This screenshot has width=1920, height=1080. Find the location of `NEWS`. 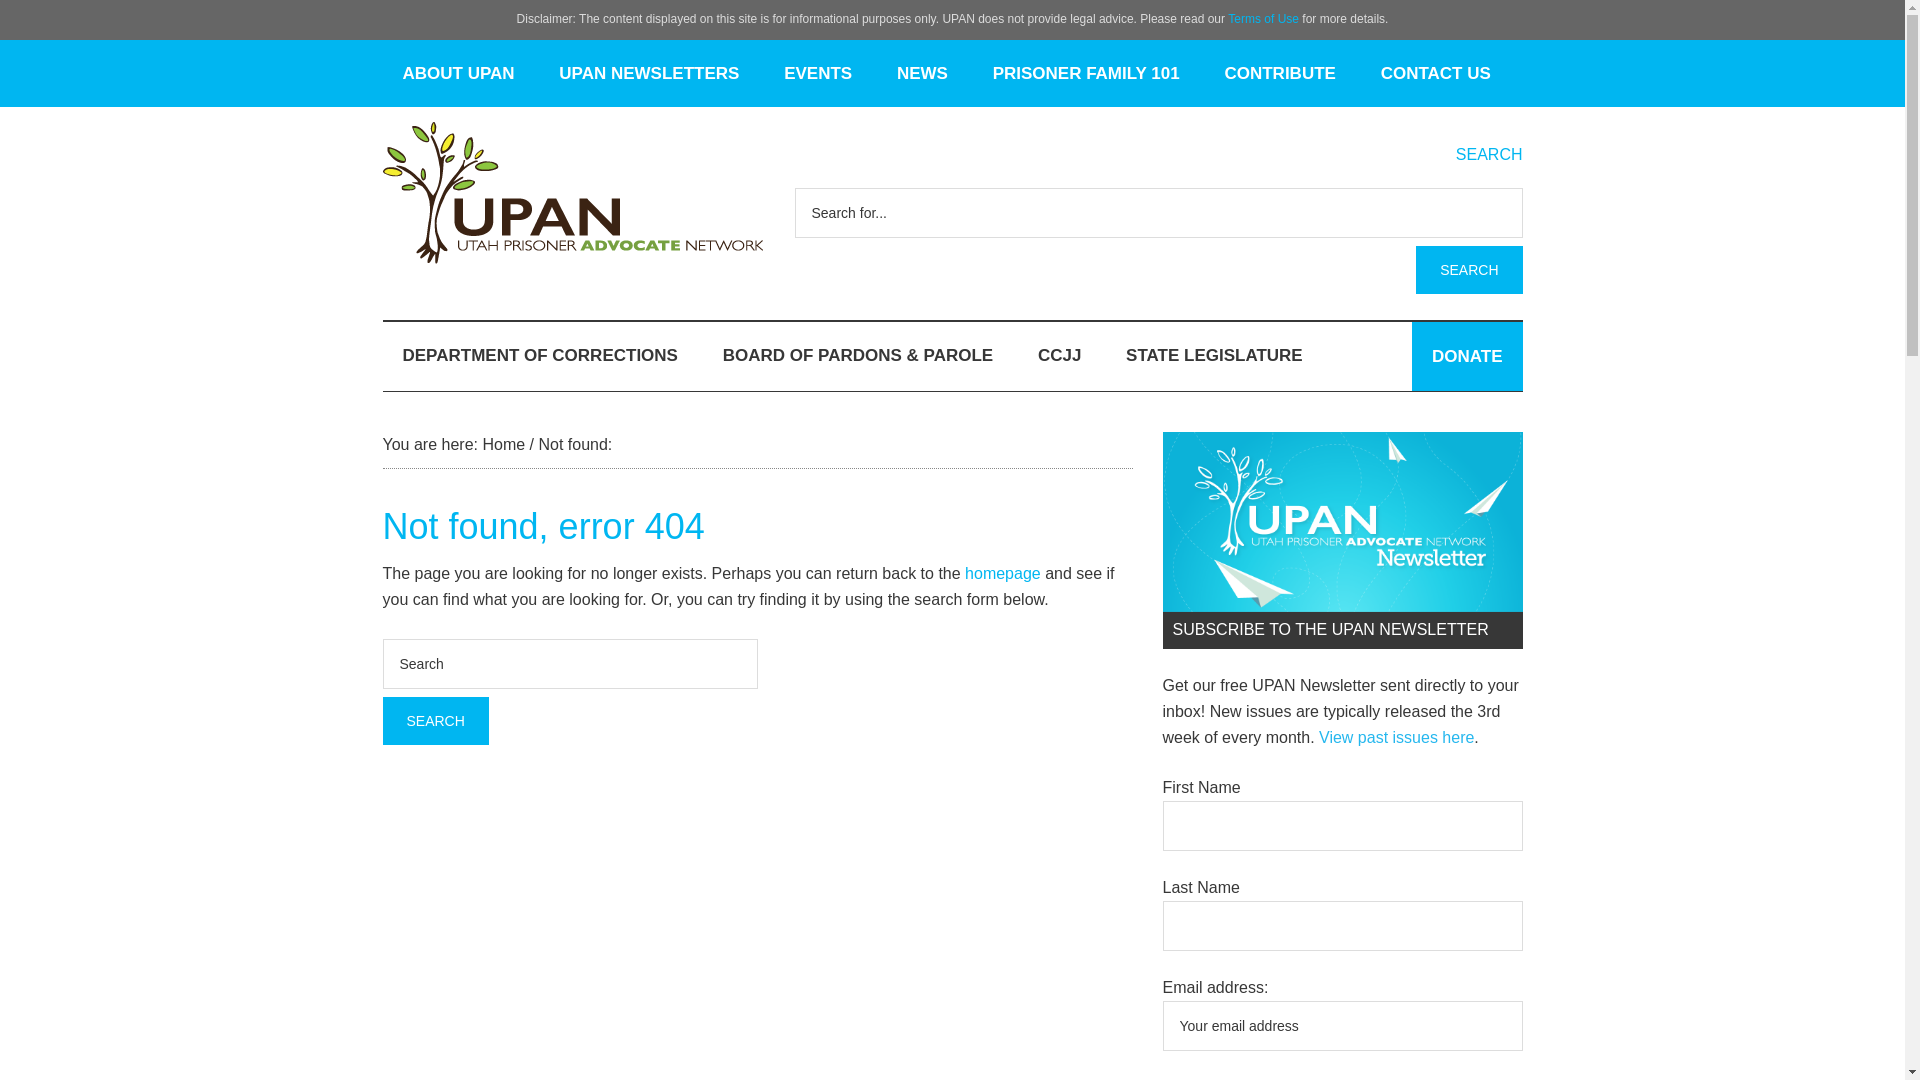

NEWS is located at coordinates (922, 72).